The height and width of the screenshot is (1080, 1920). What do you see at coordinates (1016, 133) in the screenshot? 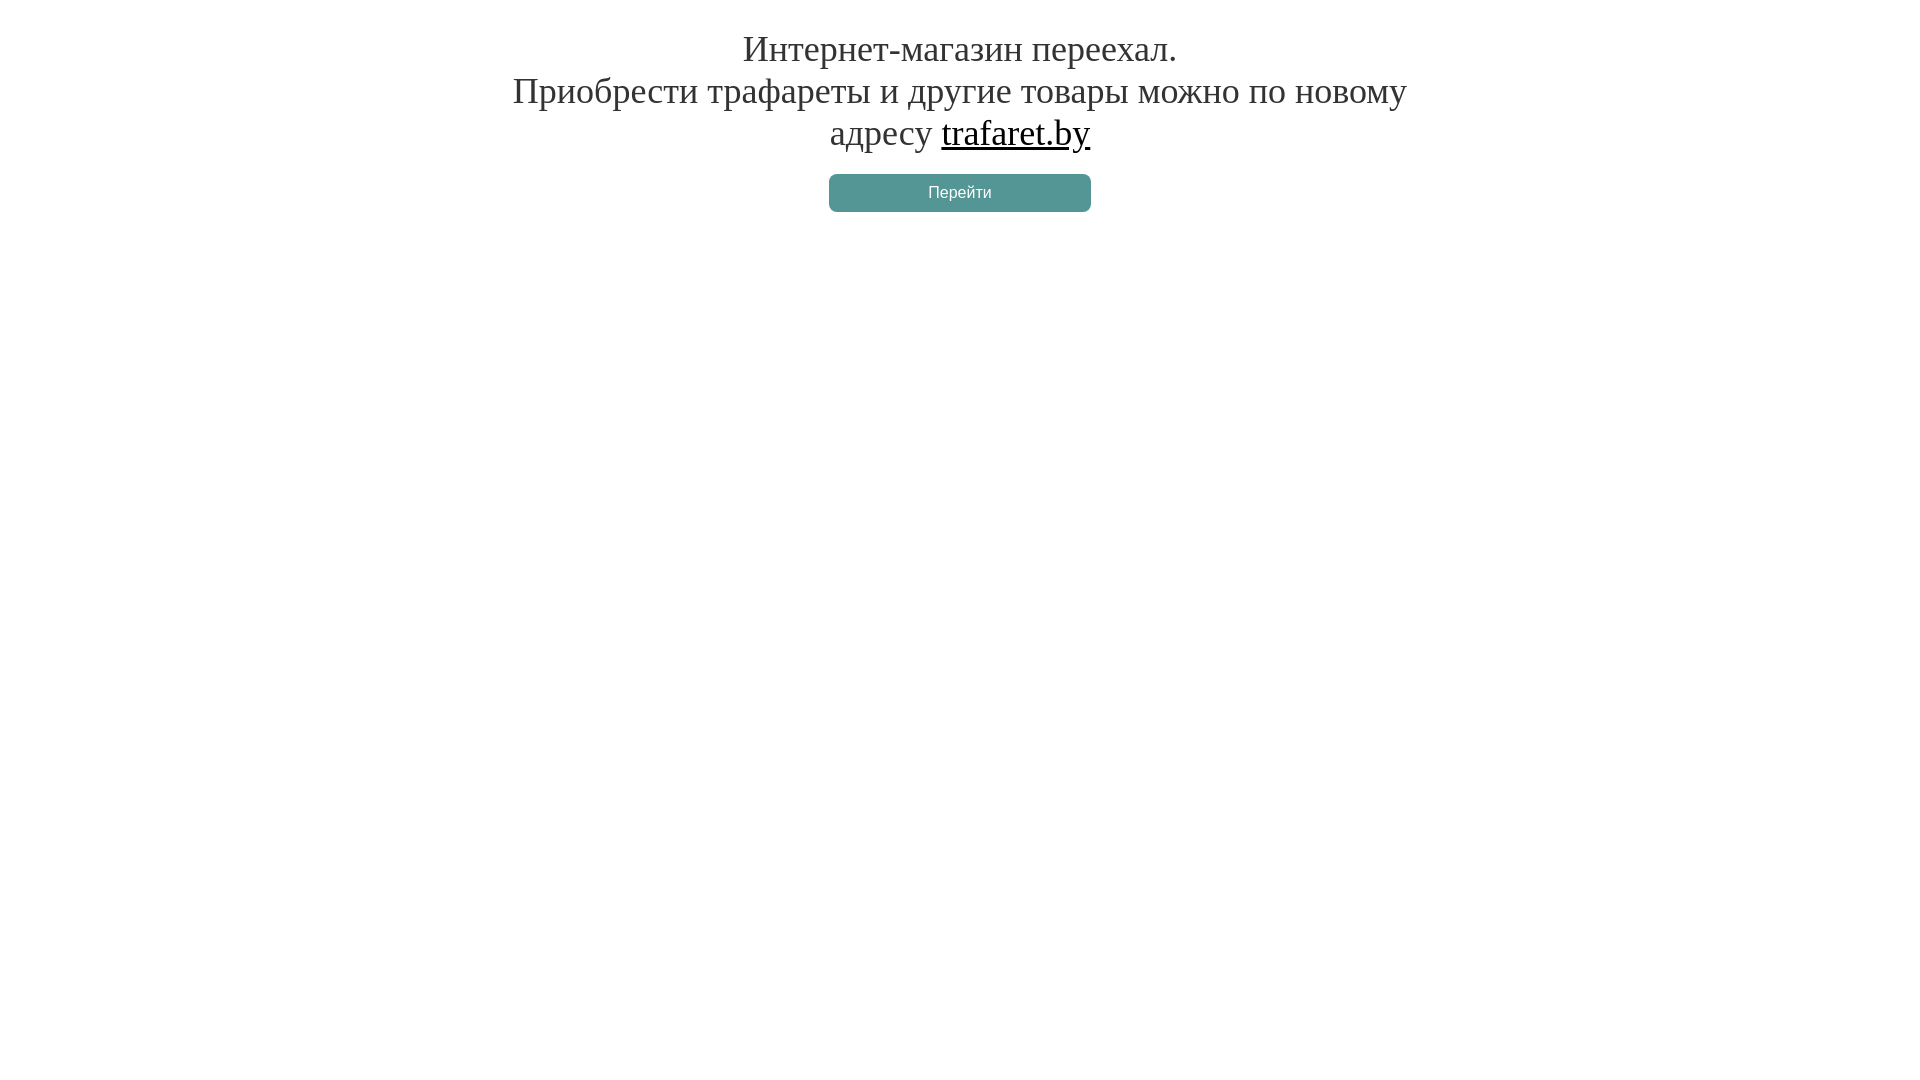
I see `trafaret.by` at bounding box center [1016, 133].